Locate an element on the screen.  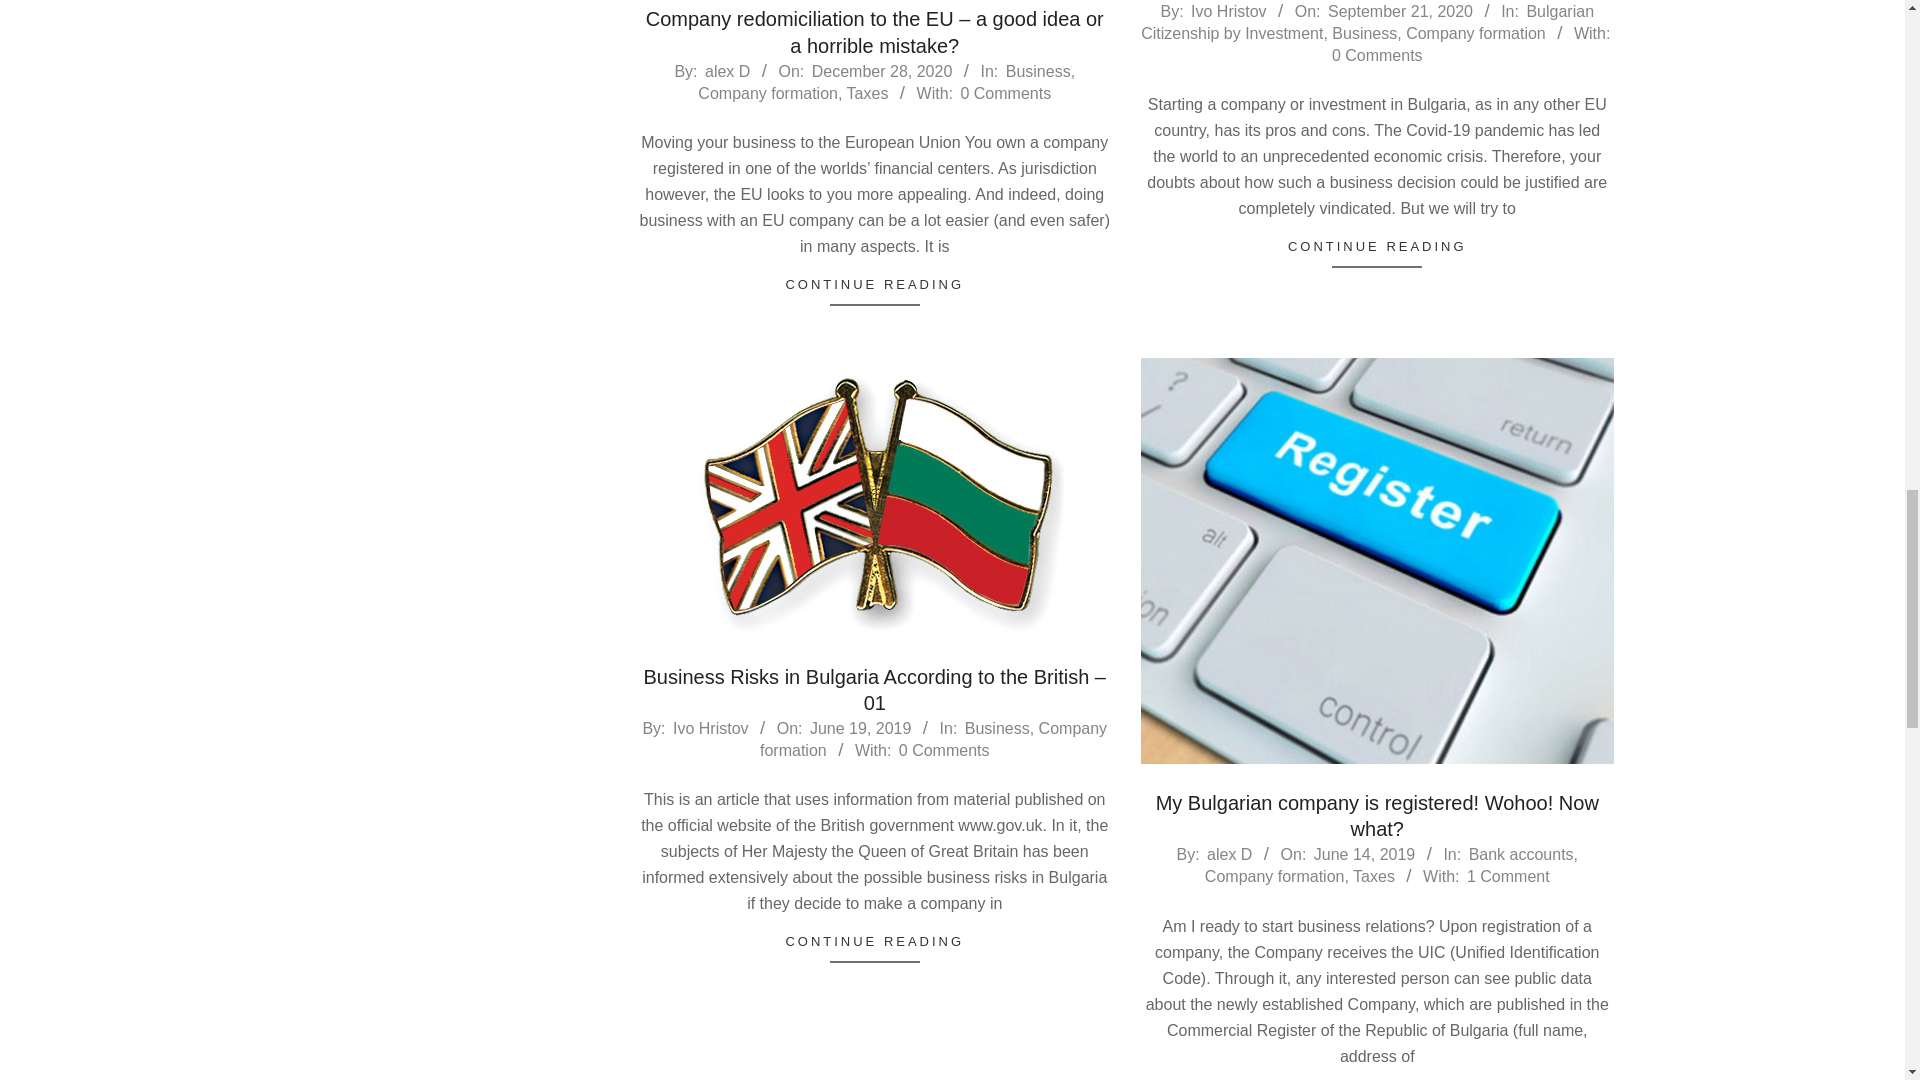
Wednesday, June 19, 2019, 11:35 am is located at coordinates (860, 728).